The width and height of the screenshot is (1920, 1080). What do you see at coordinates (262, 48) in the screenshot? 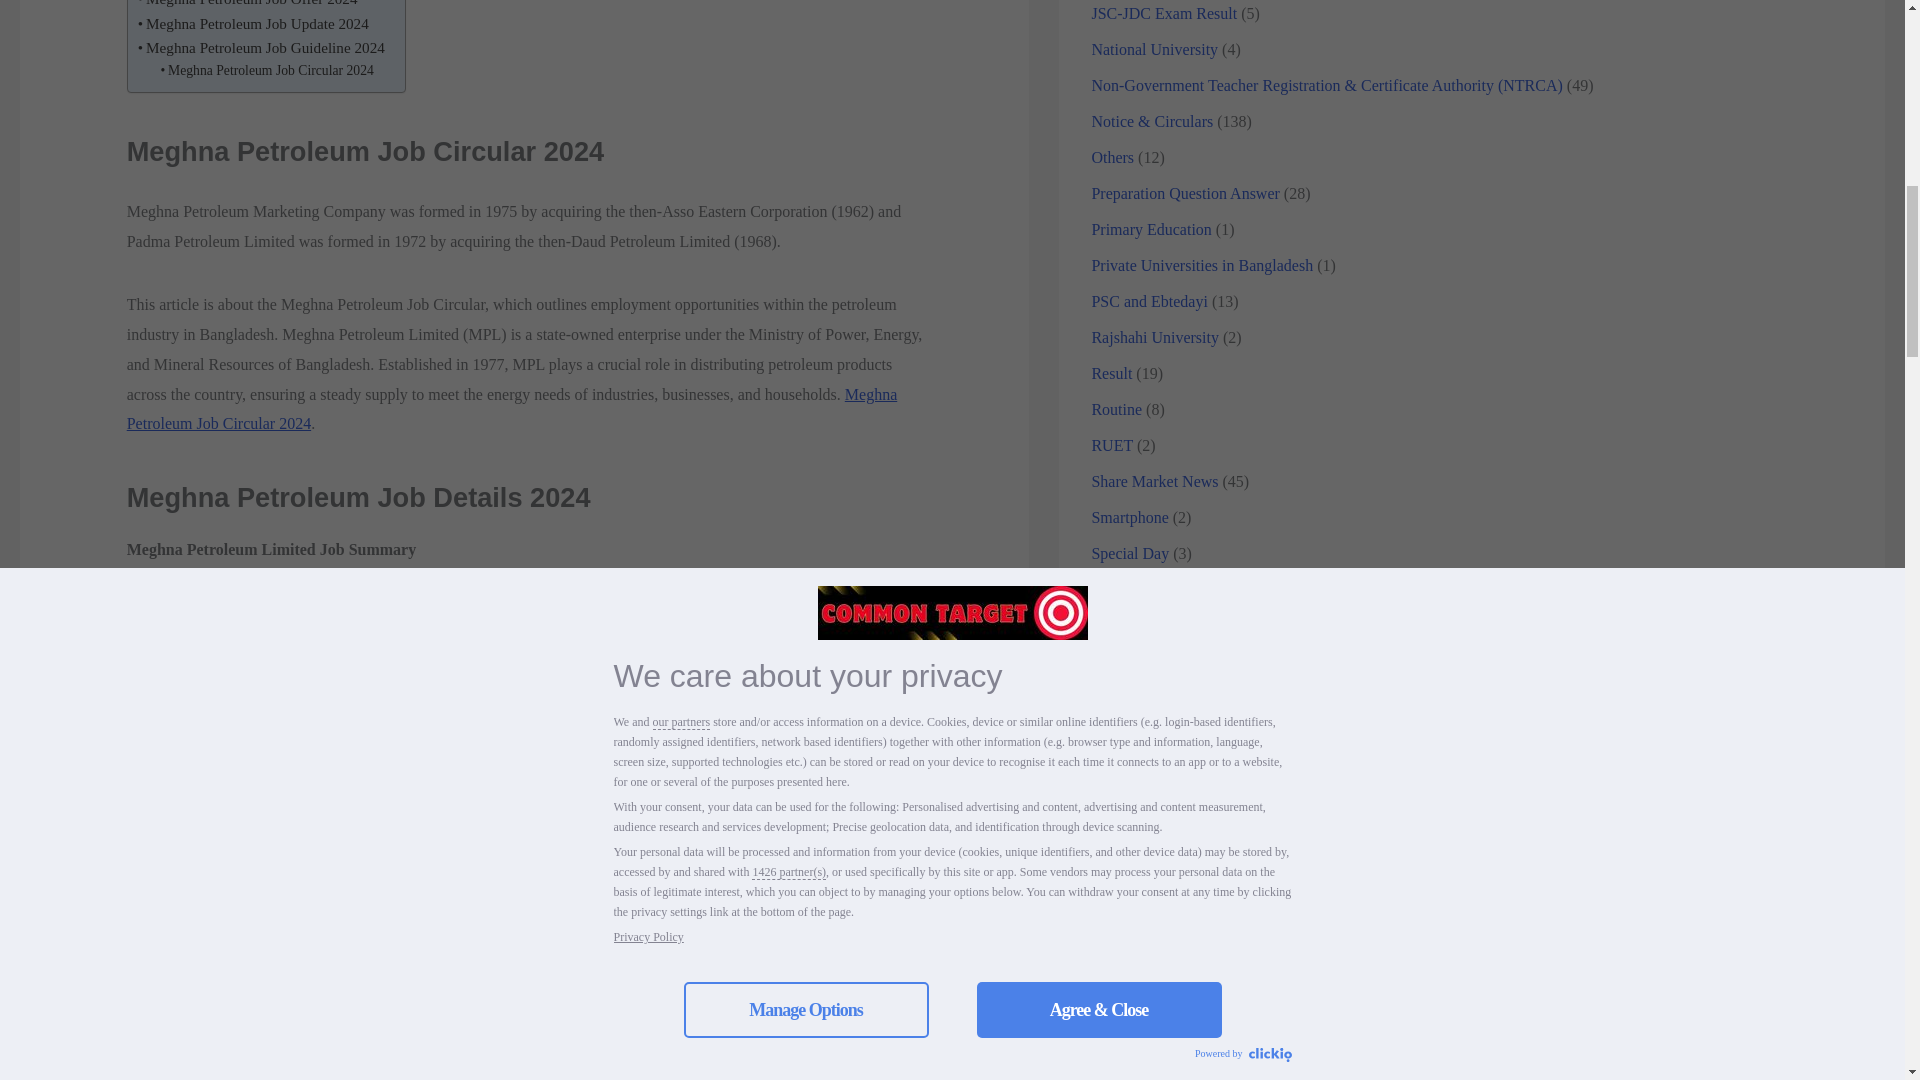
I see `Meghna Petroleum Job Guideline 2024` at bounding box center [262, 48].